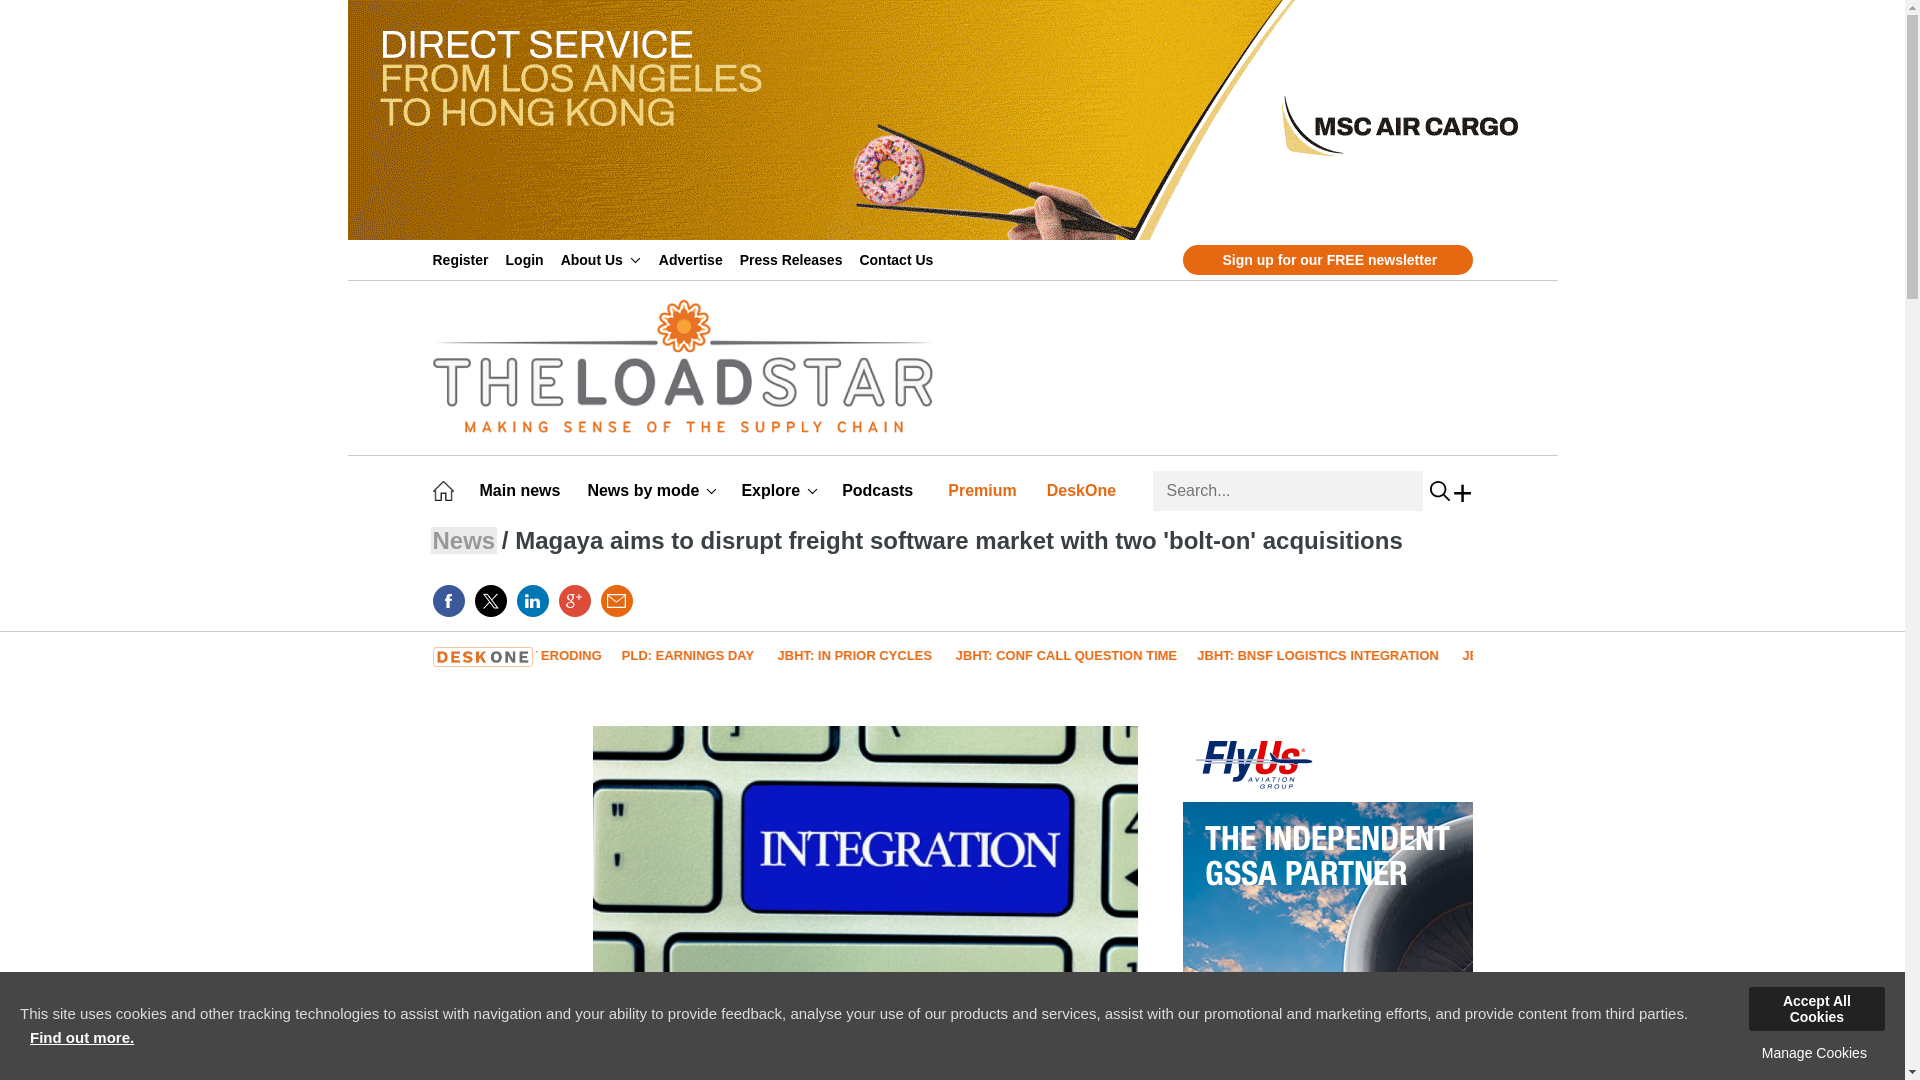  I want to click on Login, so click(528, 259).